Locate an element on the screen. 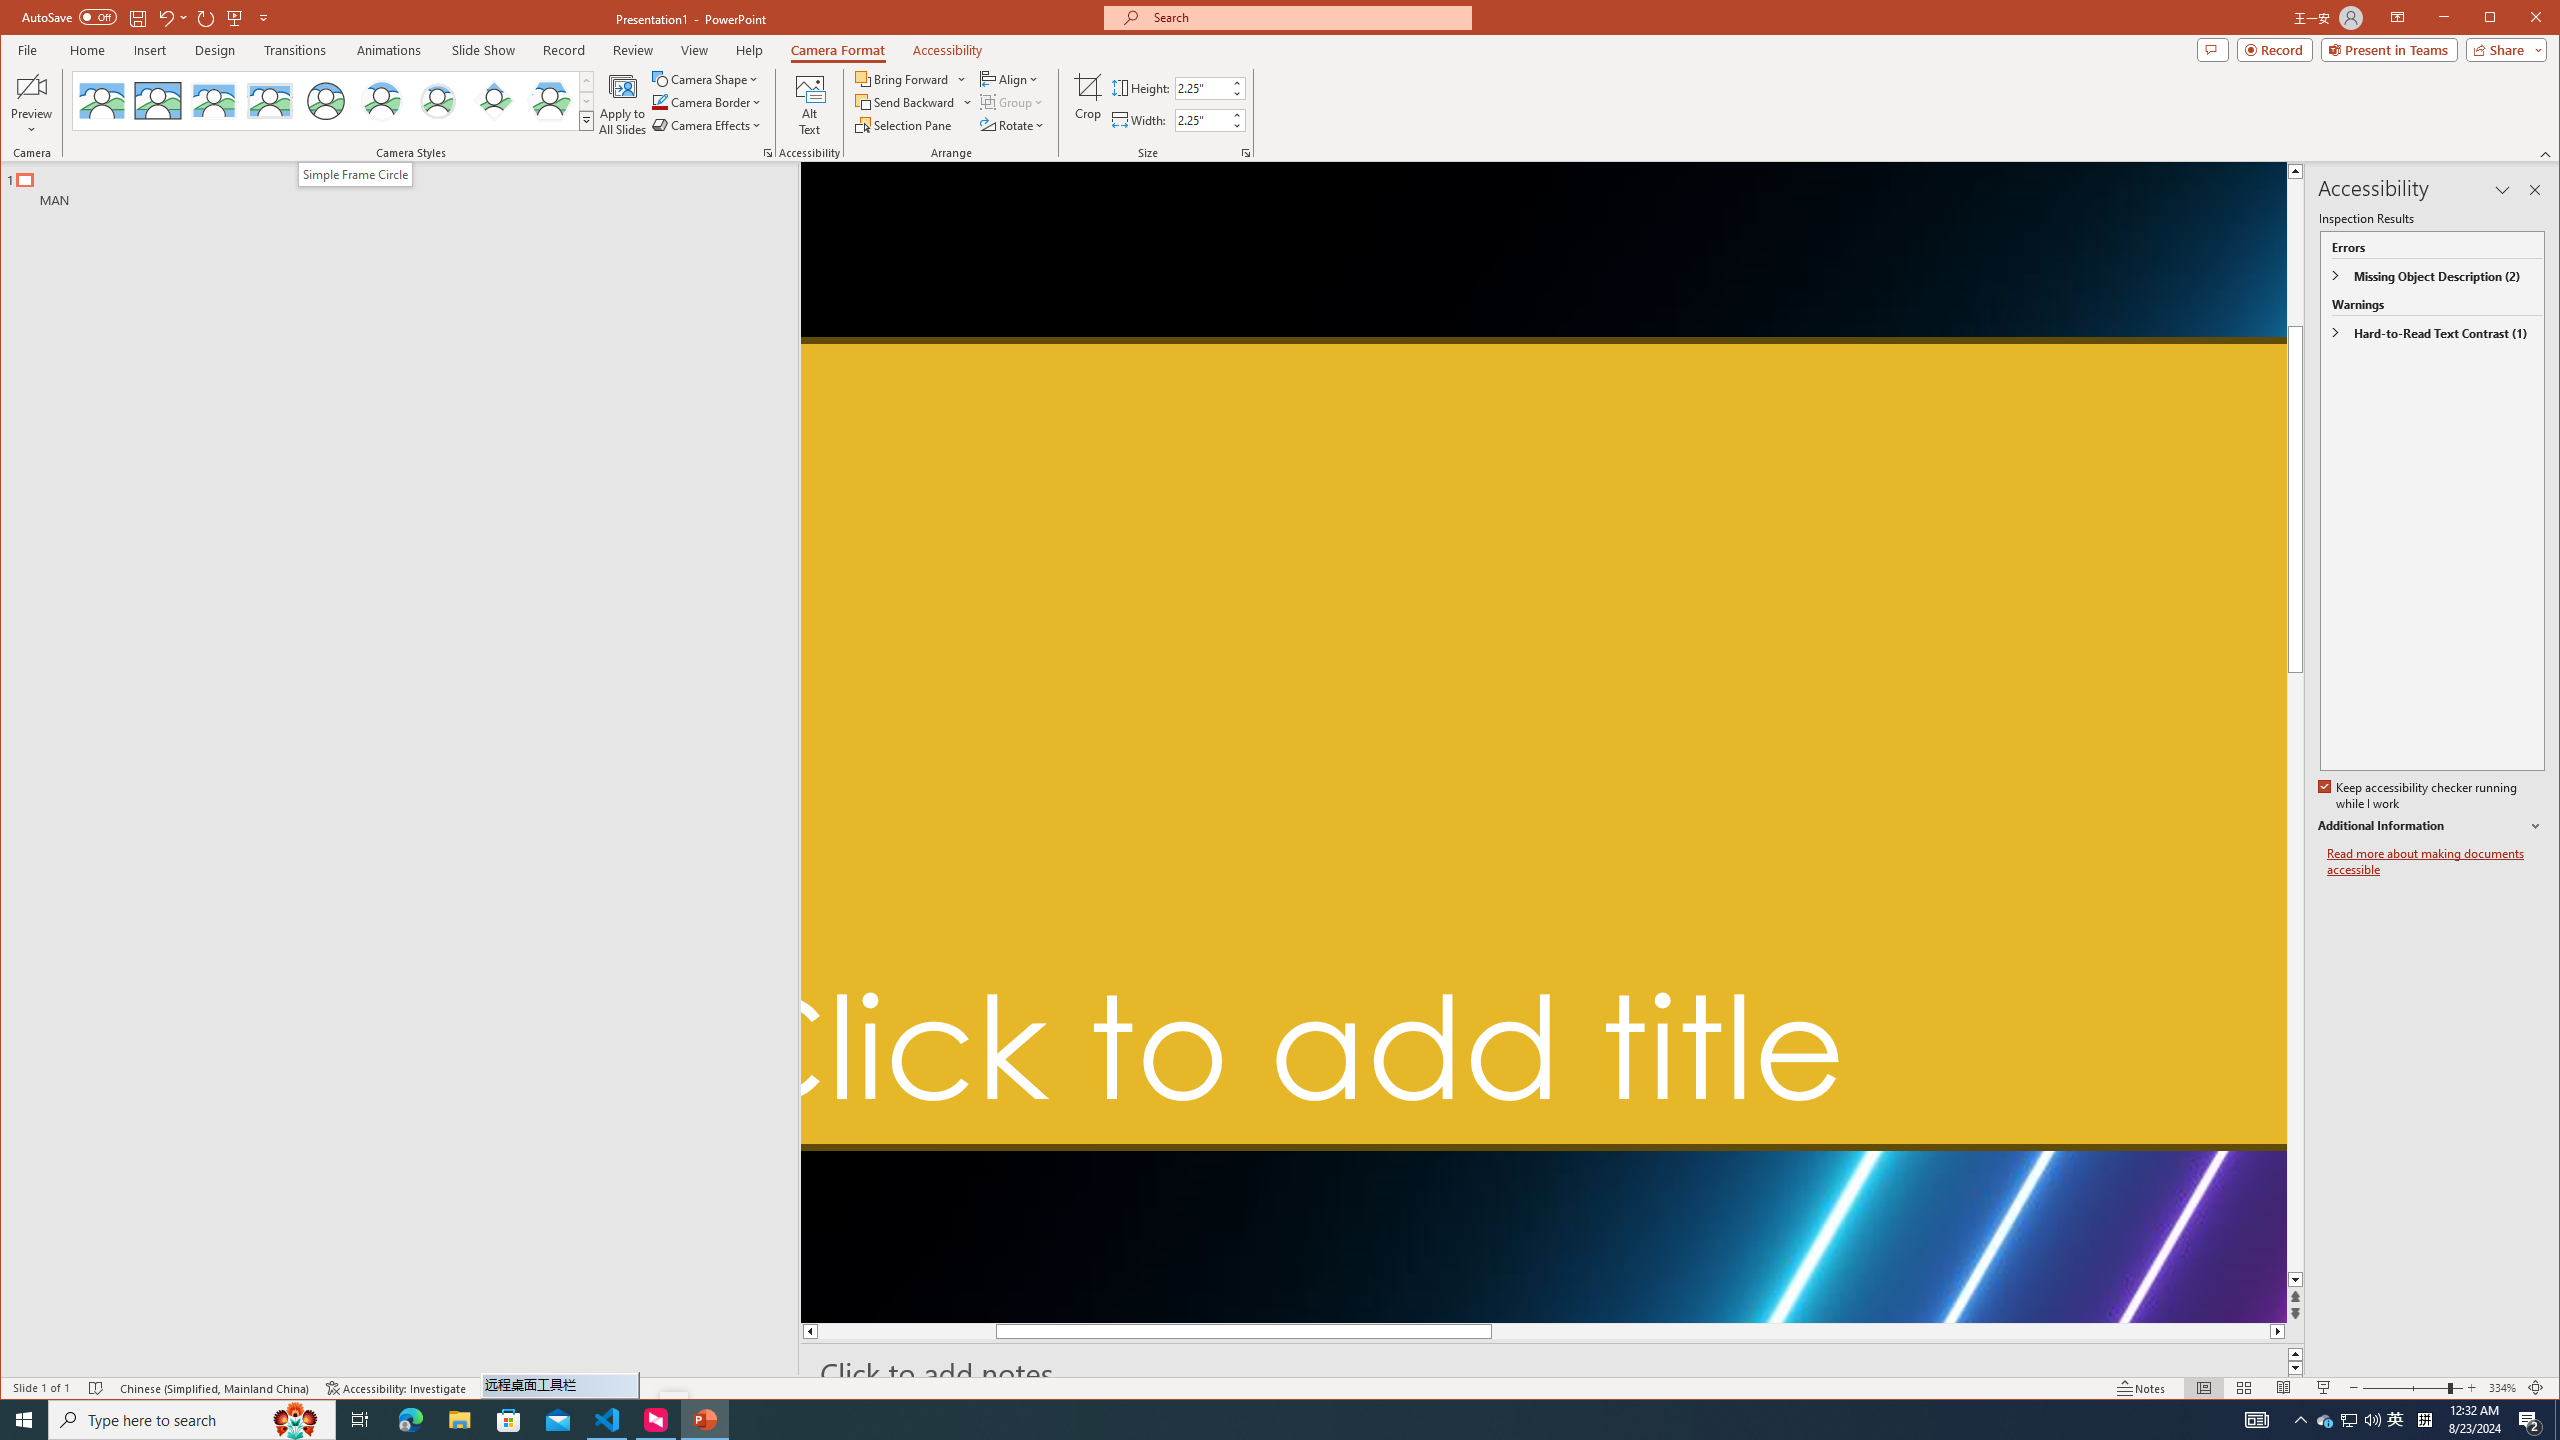  Camera Effects is located at coordinates (709, 124).